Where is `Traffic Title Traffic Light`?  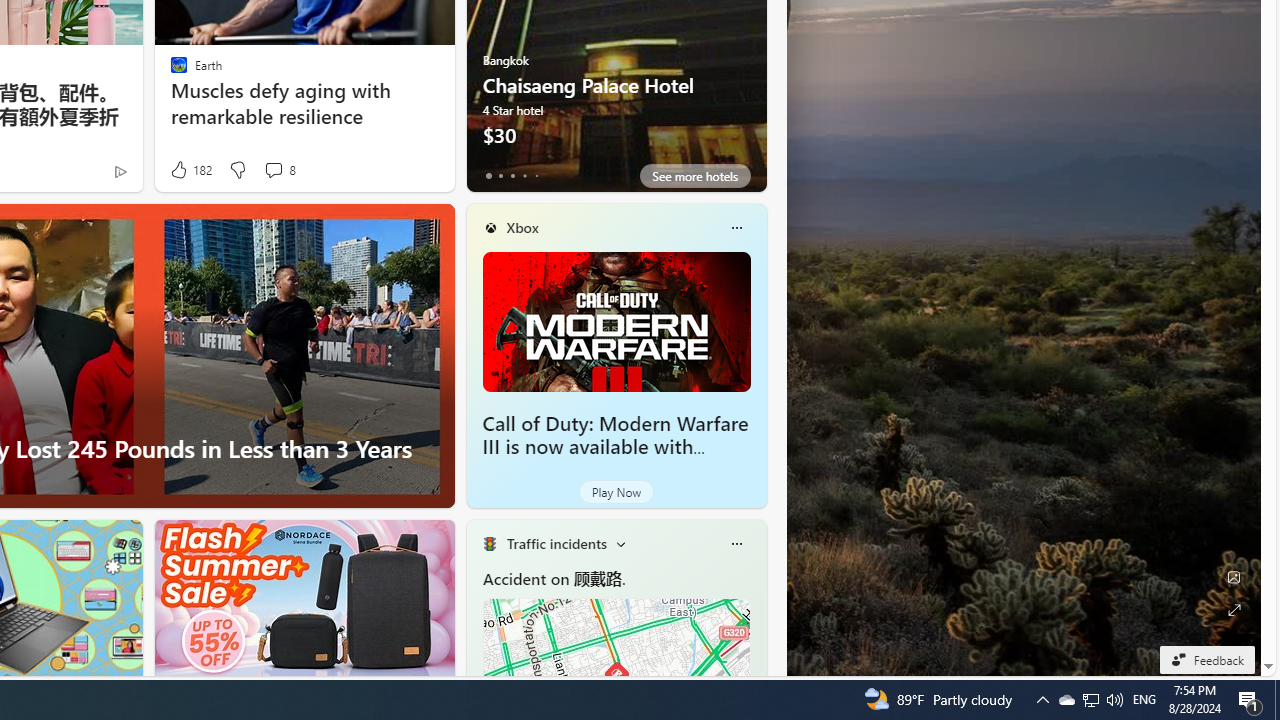
Traffic Title Traffic Light is located at coordinates (489, 544).